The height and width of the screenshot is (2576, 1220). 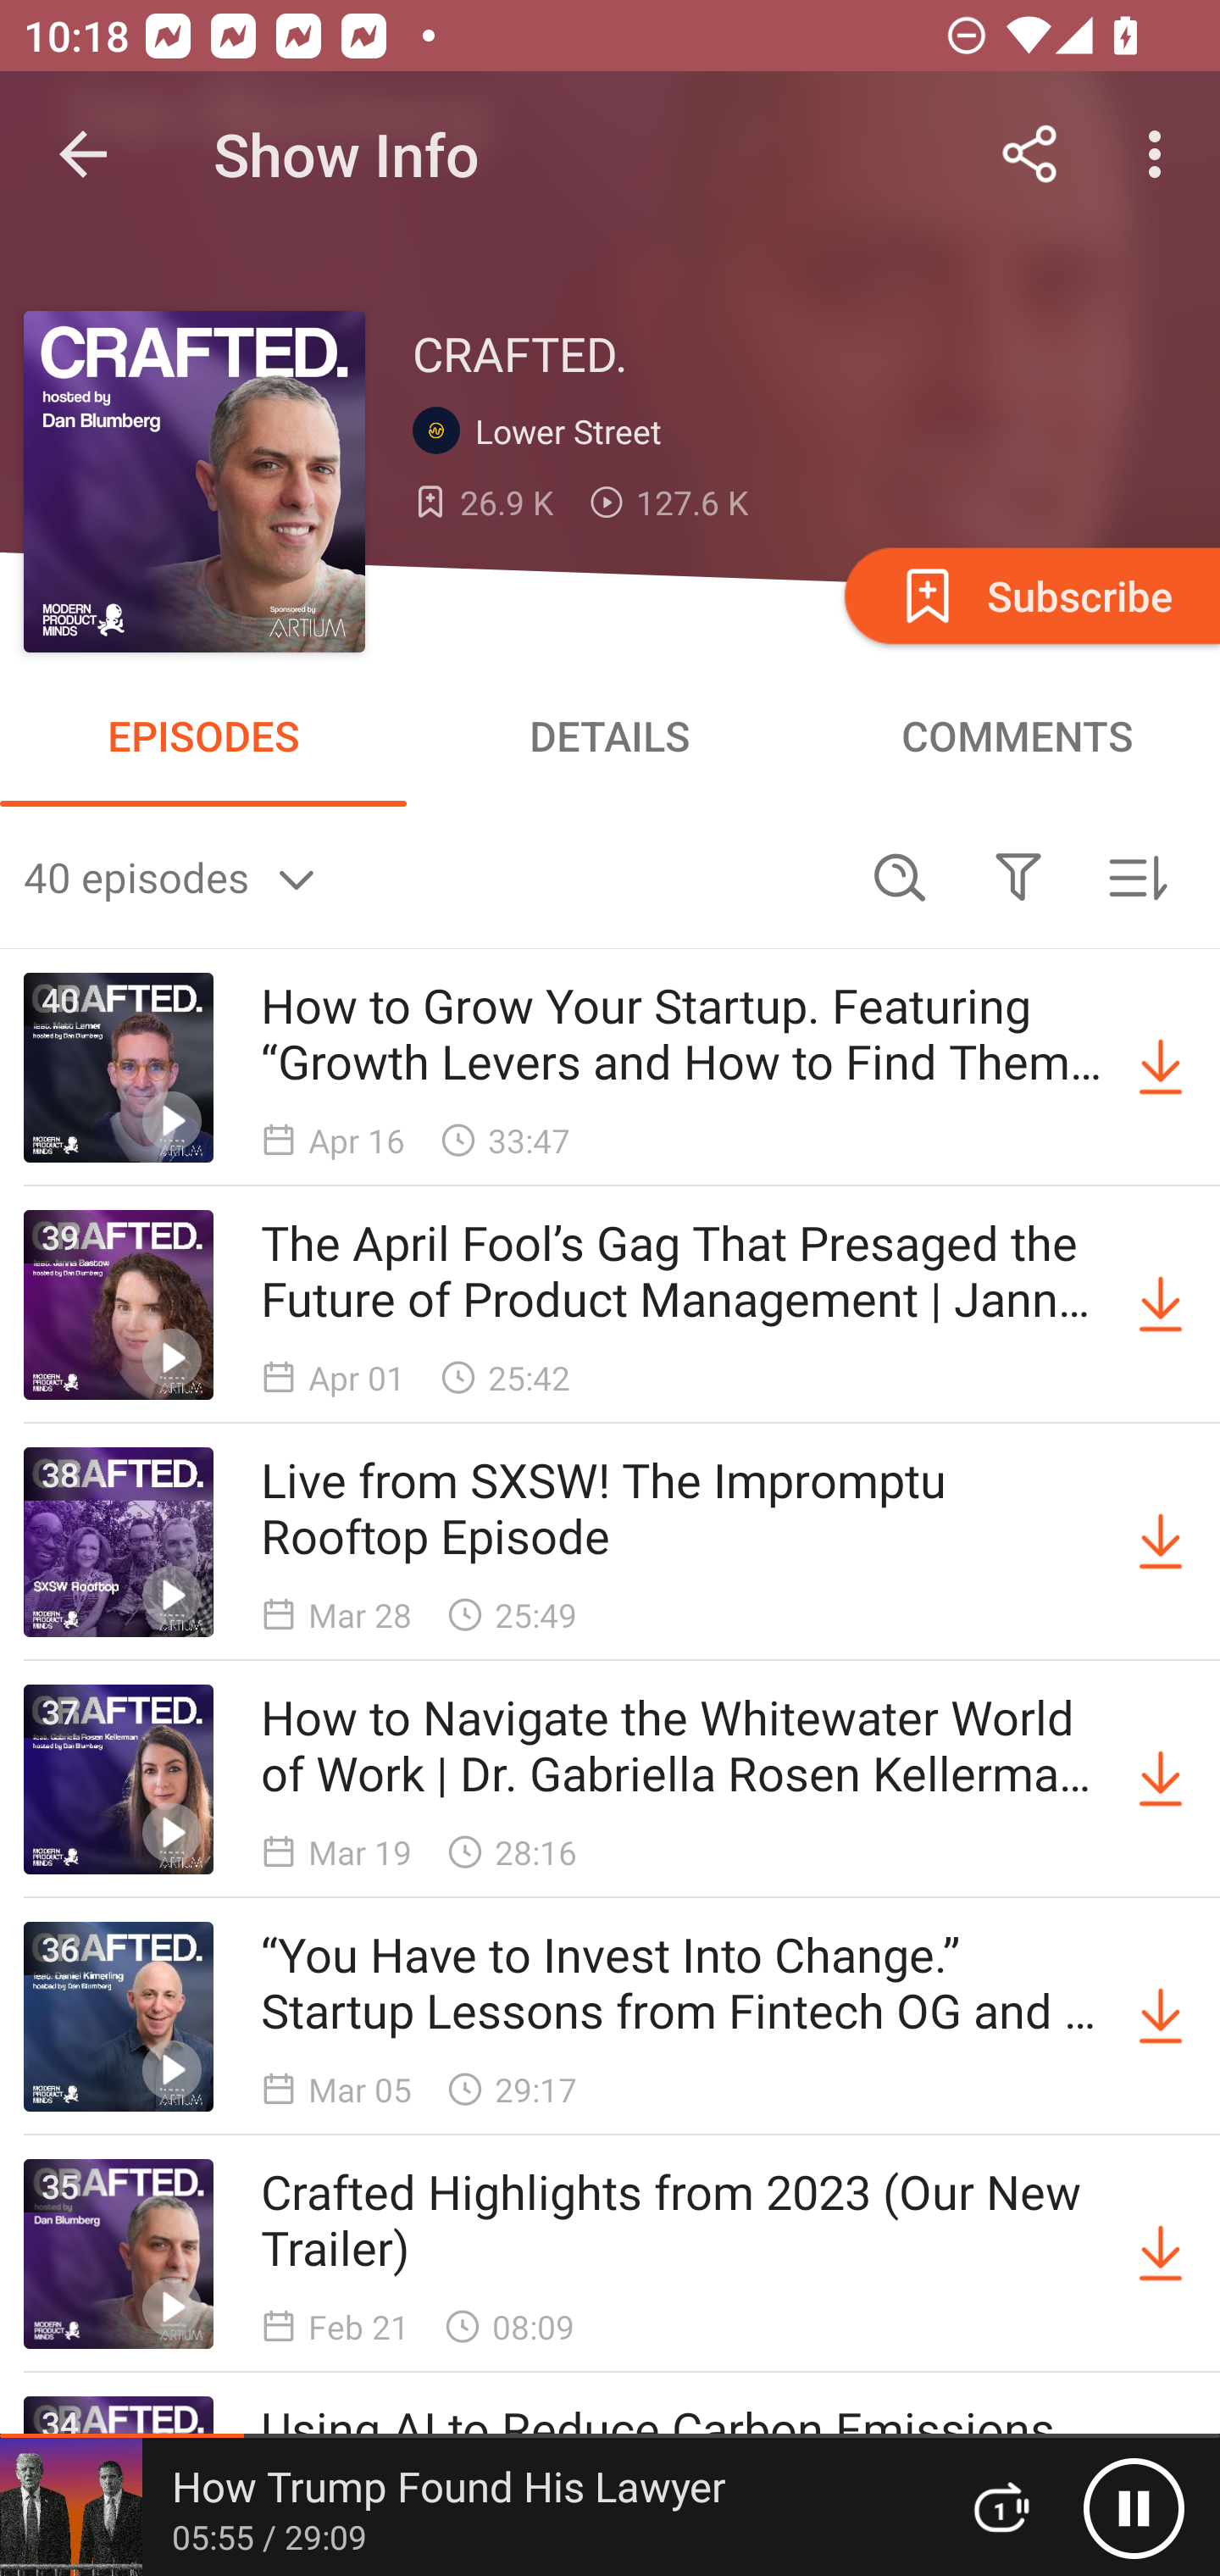 I want to click on Download, so click(x=1161, y=2254).